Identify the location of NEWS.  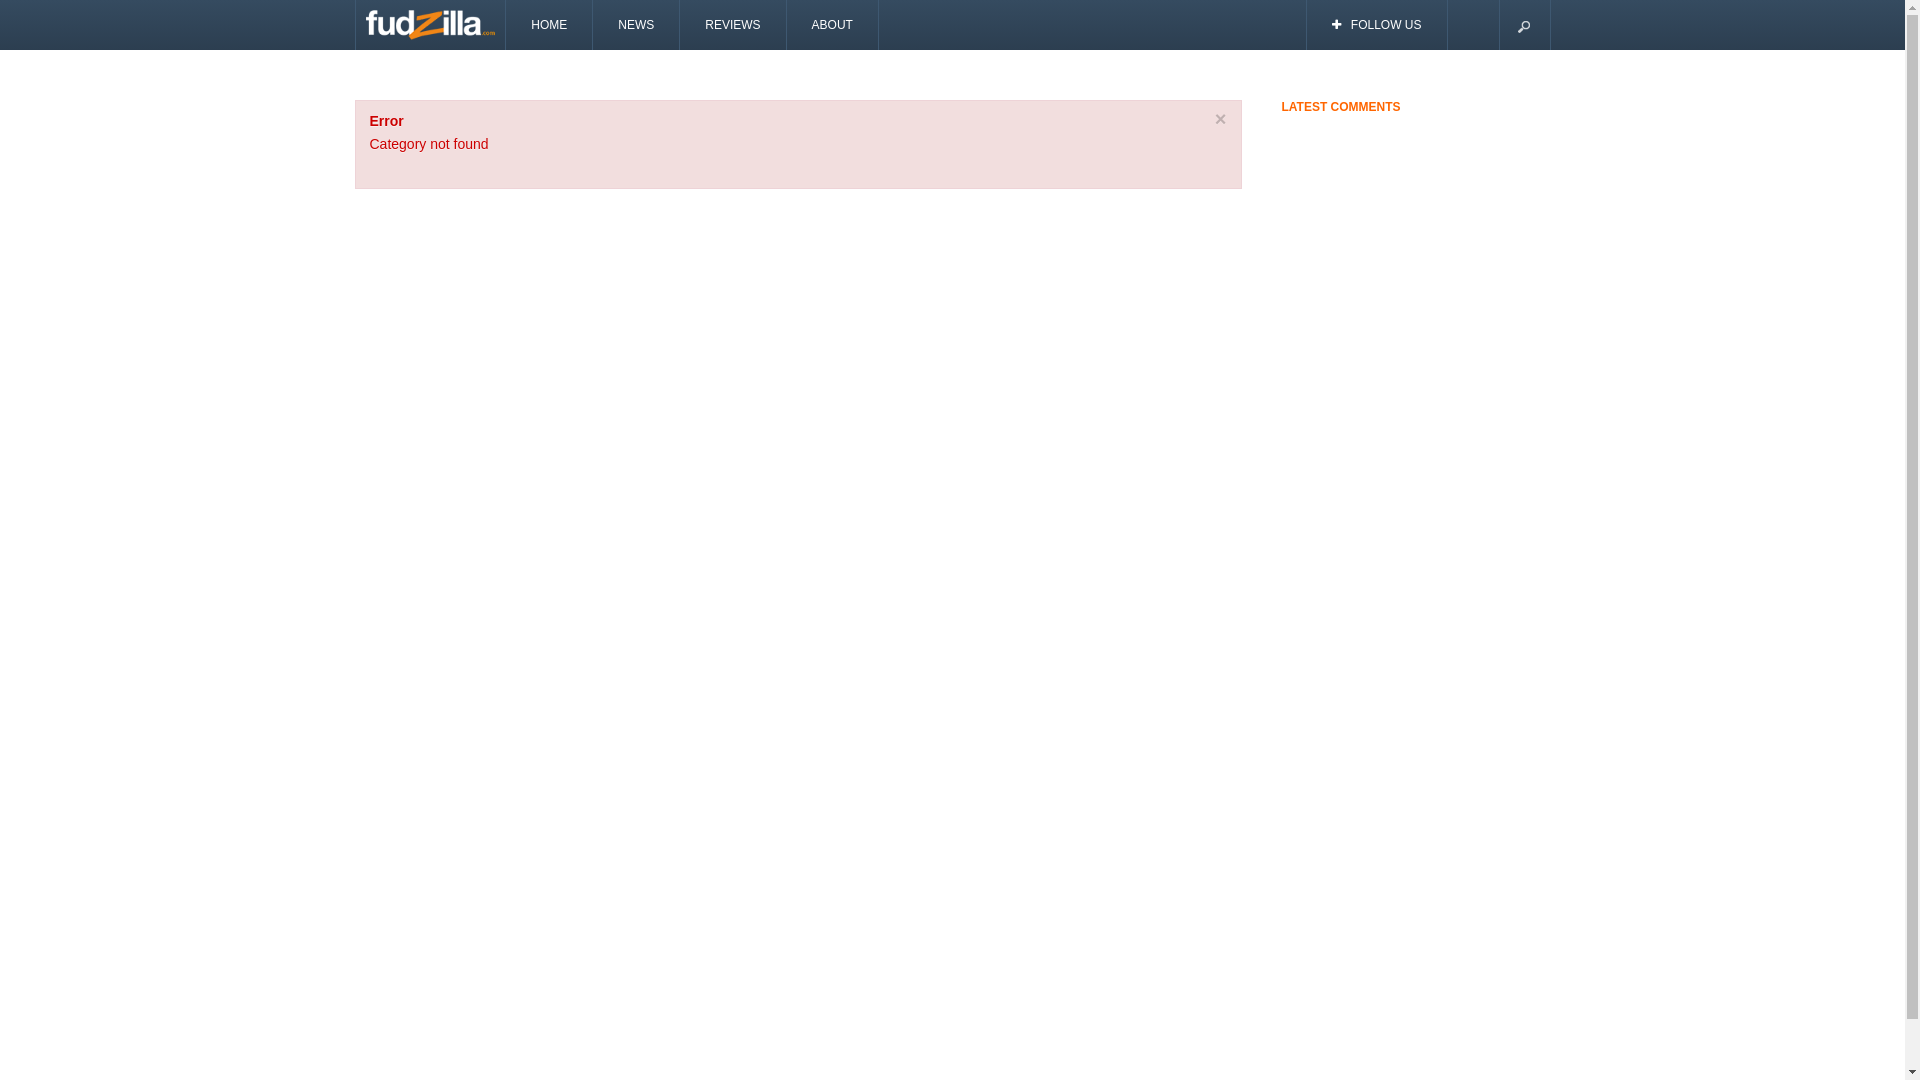
(636, 25).